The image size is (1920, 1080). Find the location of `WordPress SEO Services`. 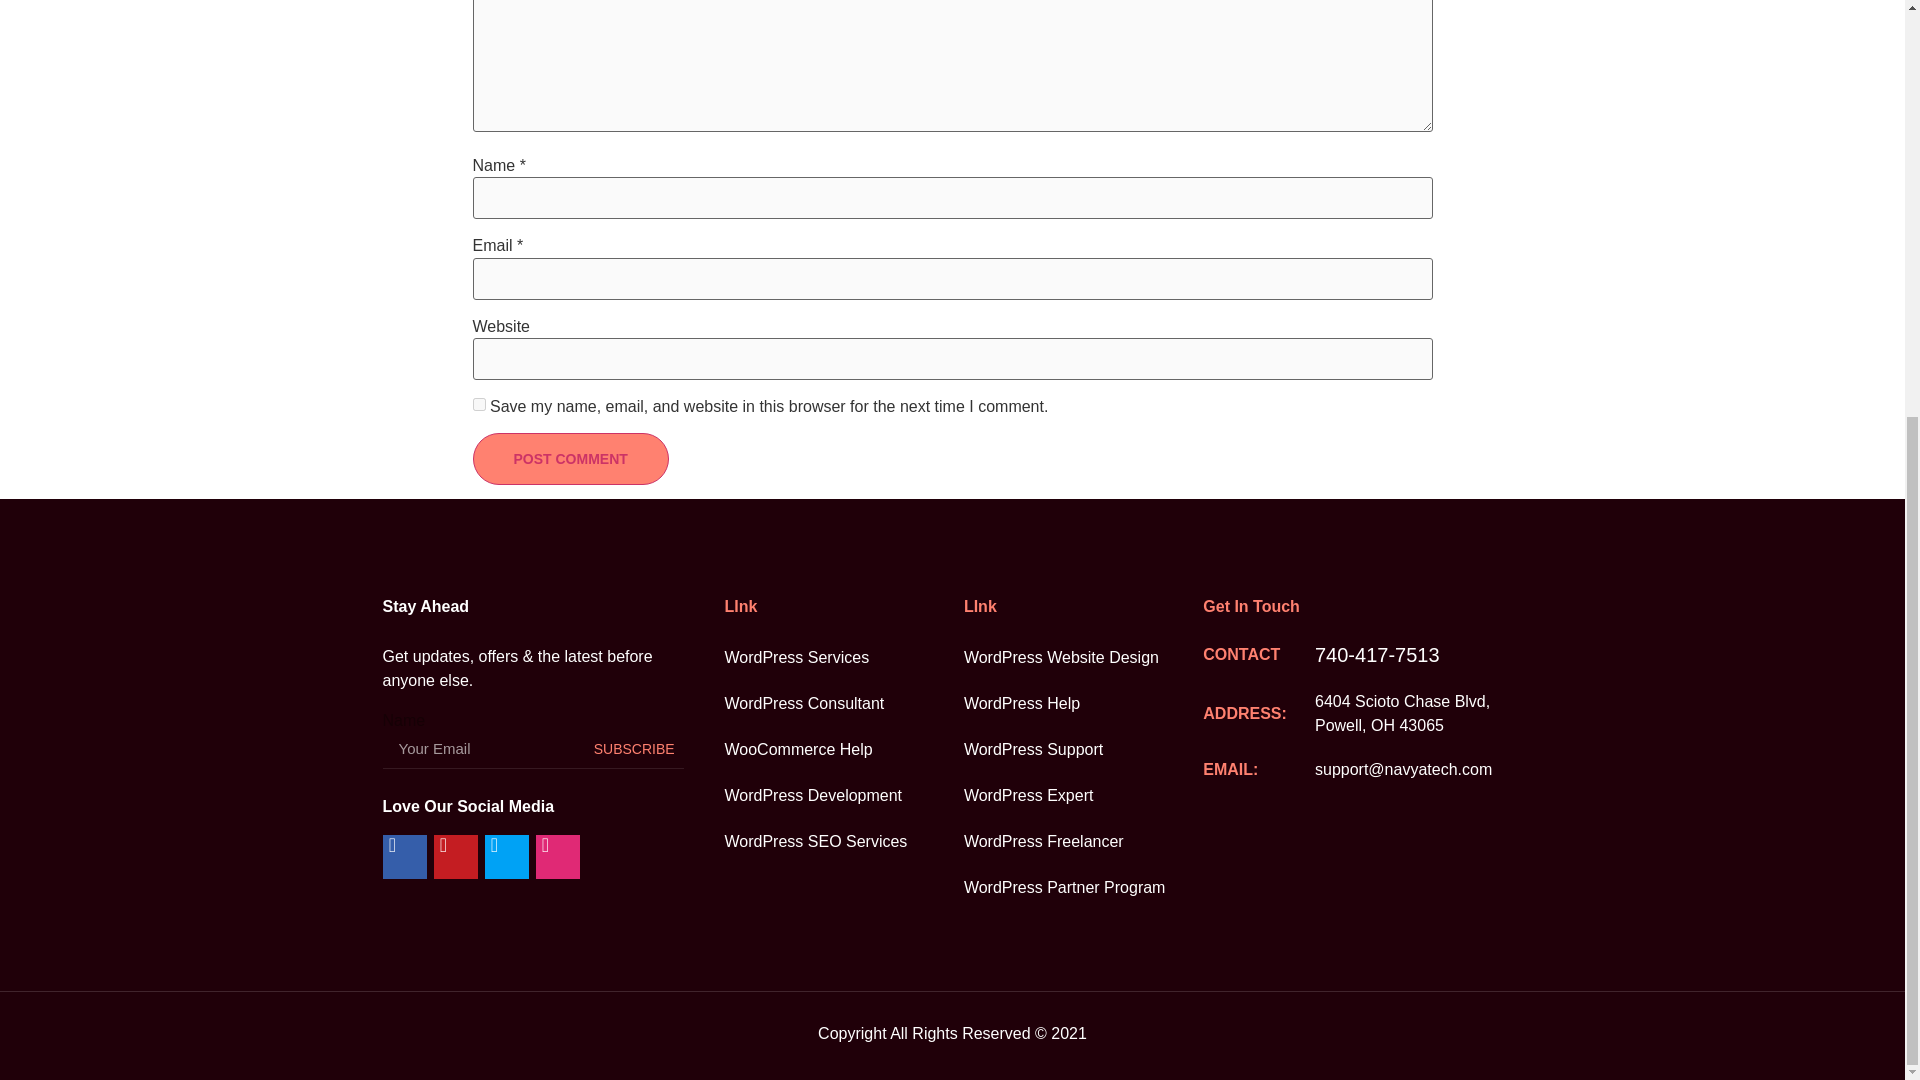

WordPress SEO Services is located at coordinates (843, 842).